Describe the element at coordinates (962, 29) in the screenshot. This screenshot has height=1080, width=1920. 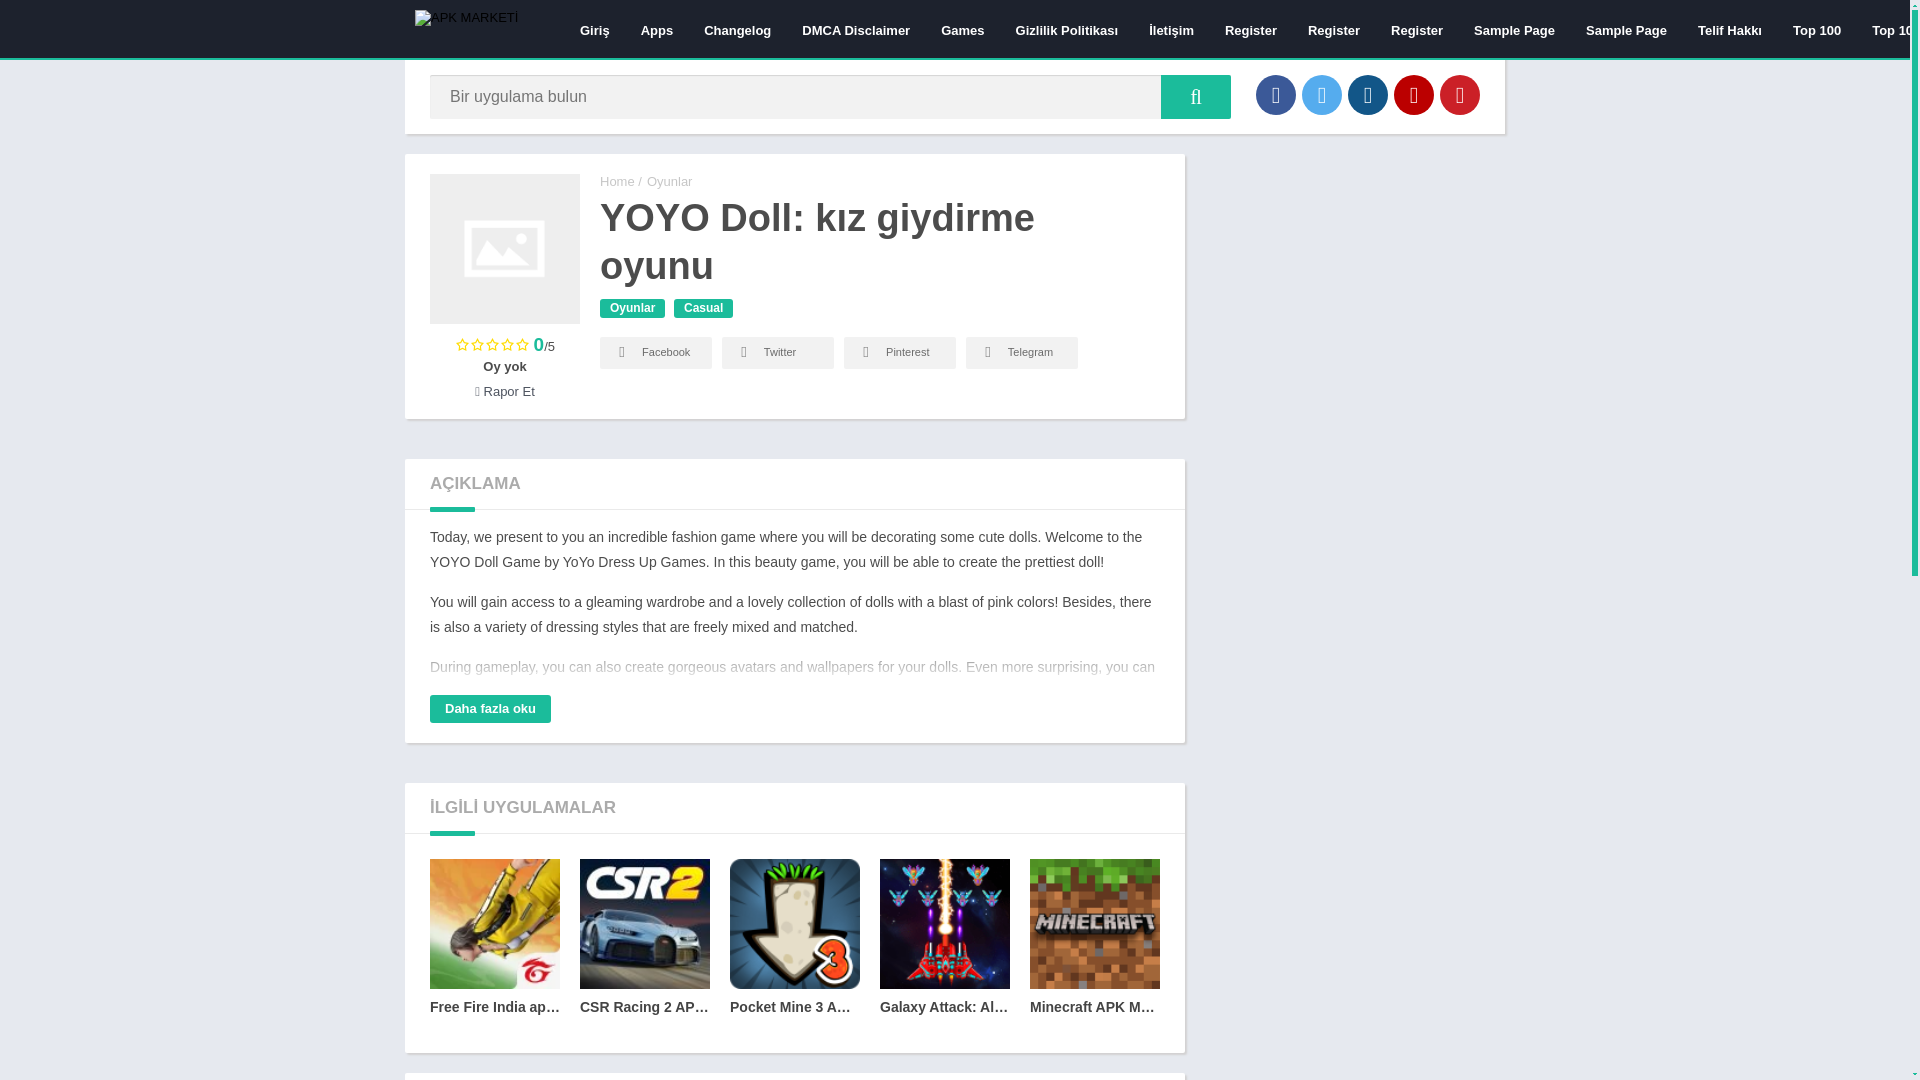
I see `Games` at that location.